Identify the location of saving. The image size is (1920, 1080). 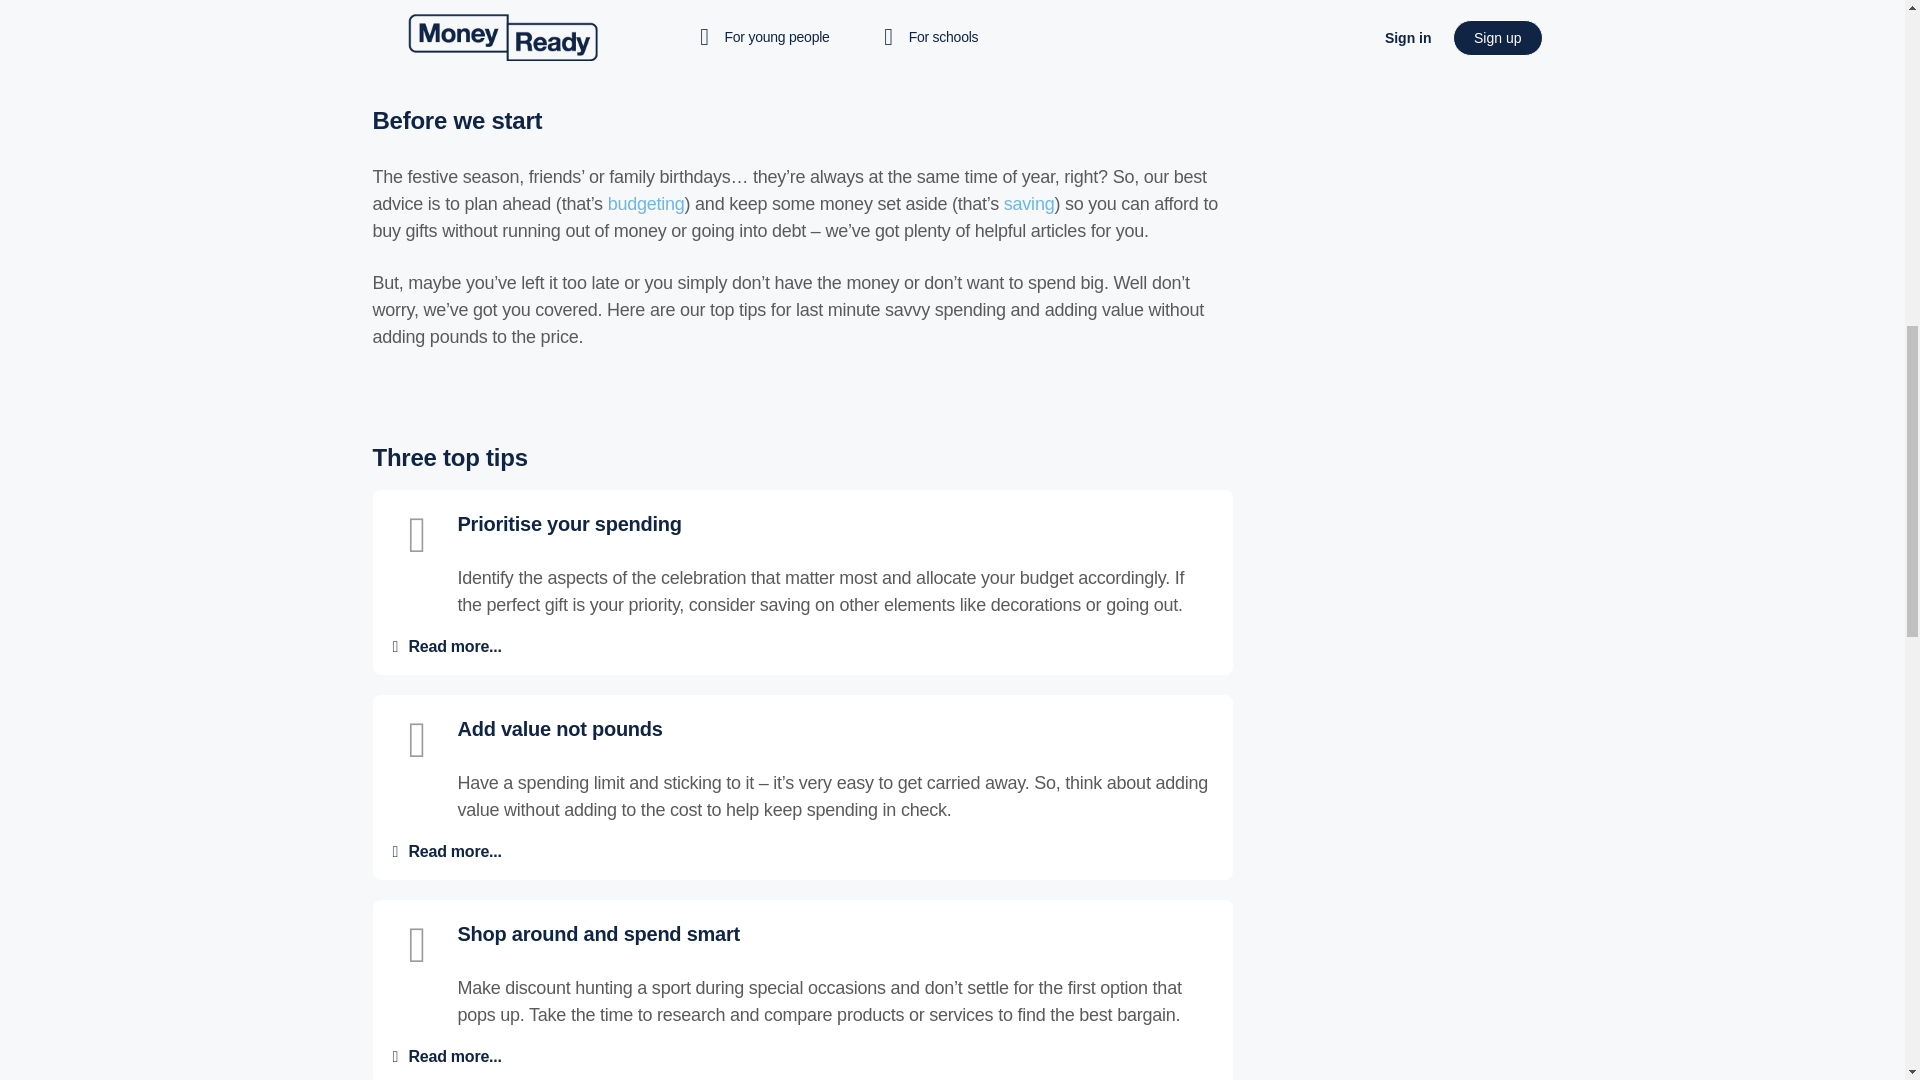
(1029, 204).